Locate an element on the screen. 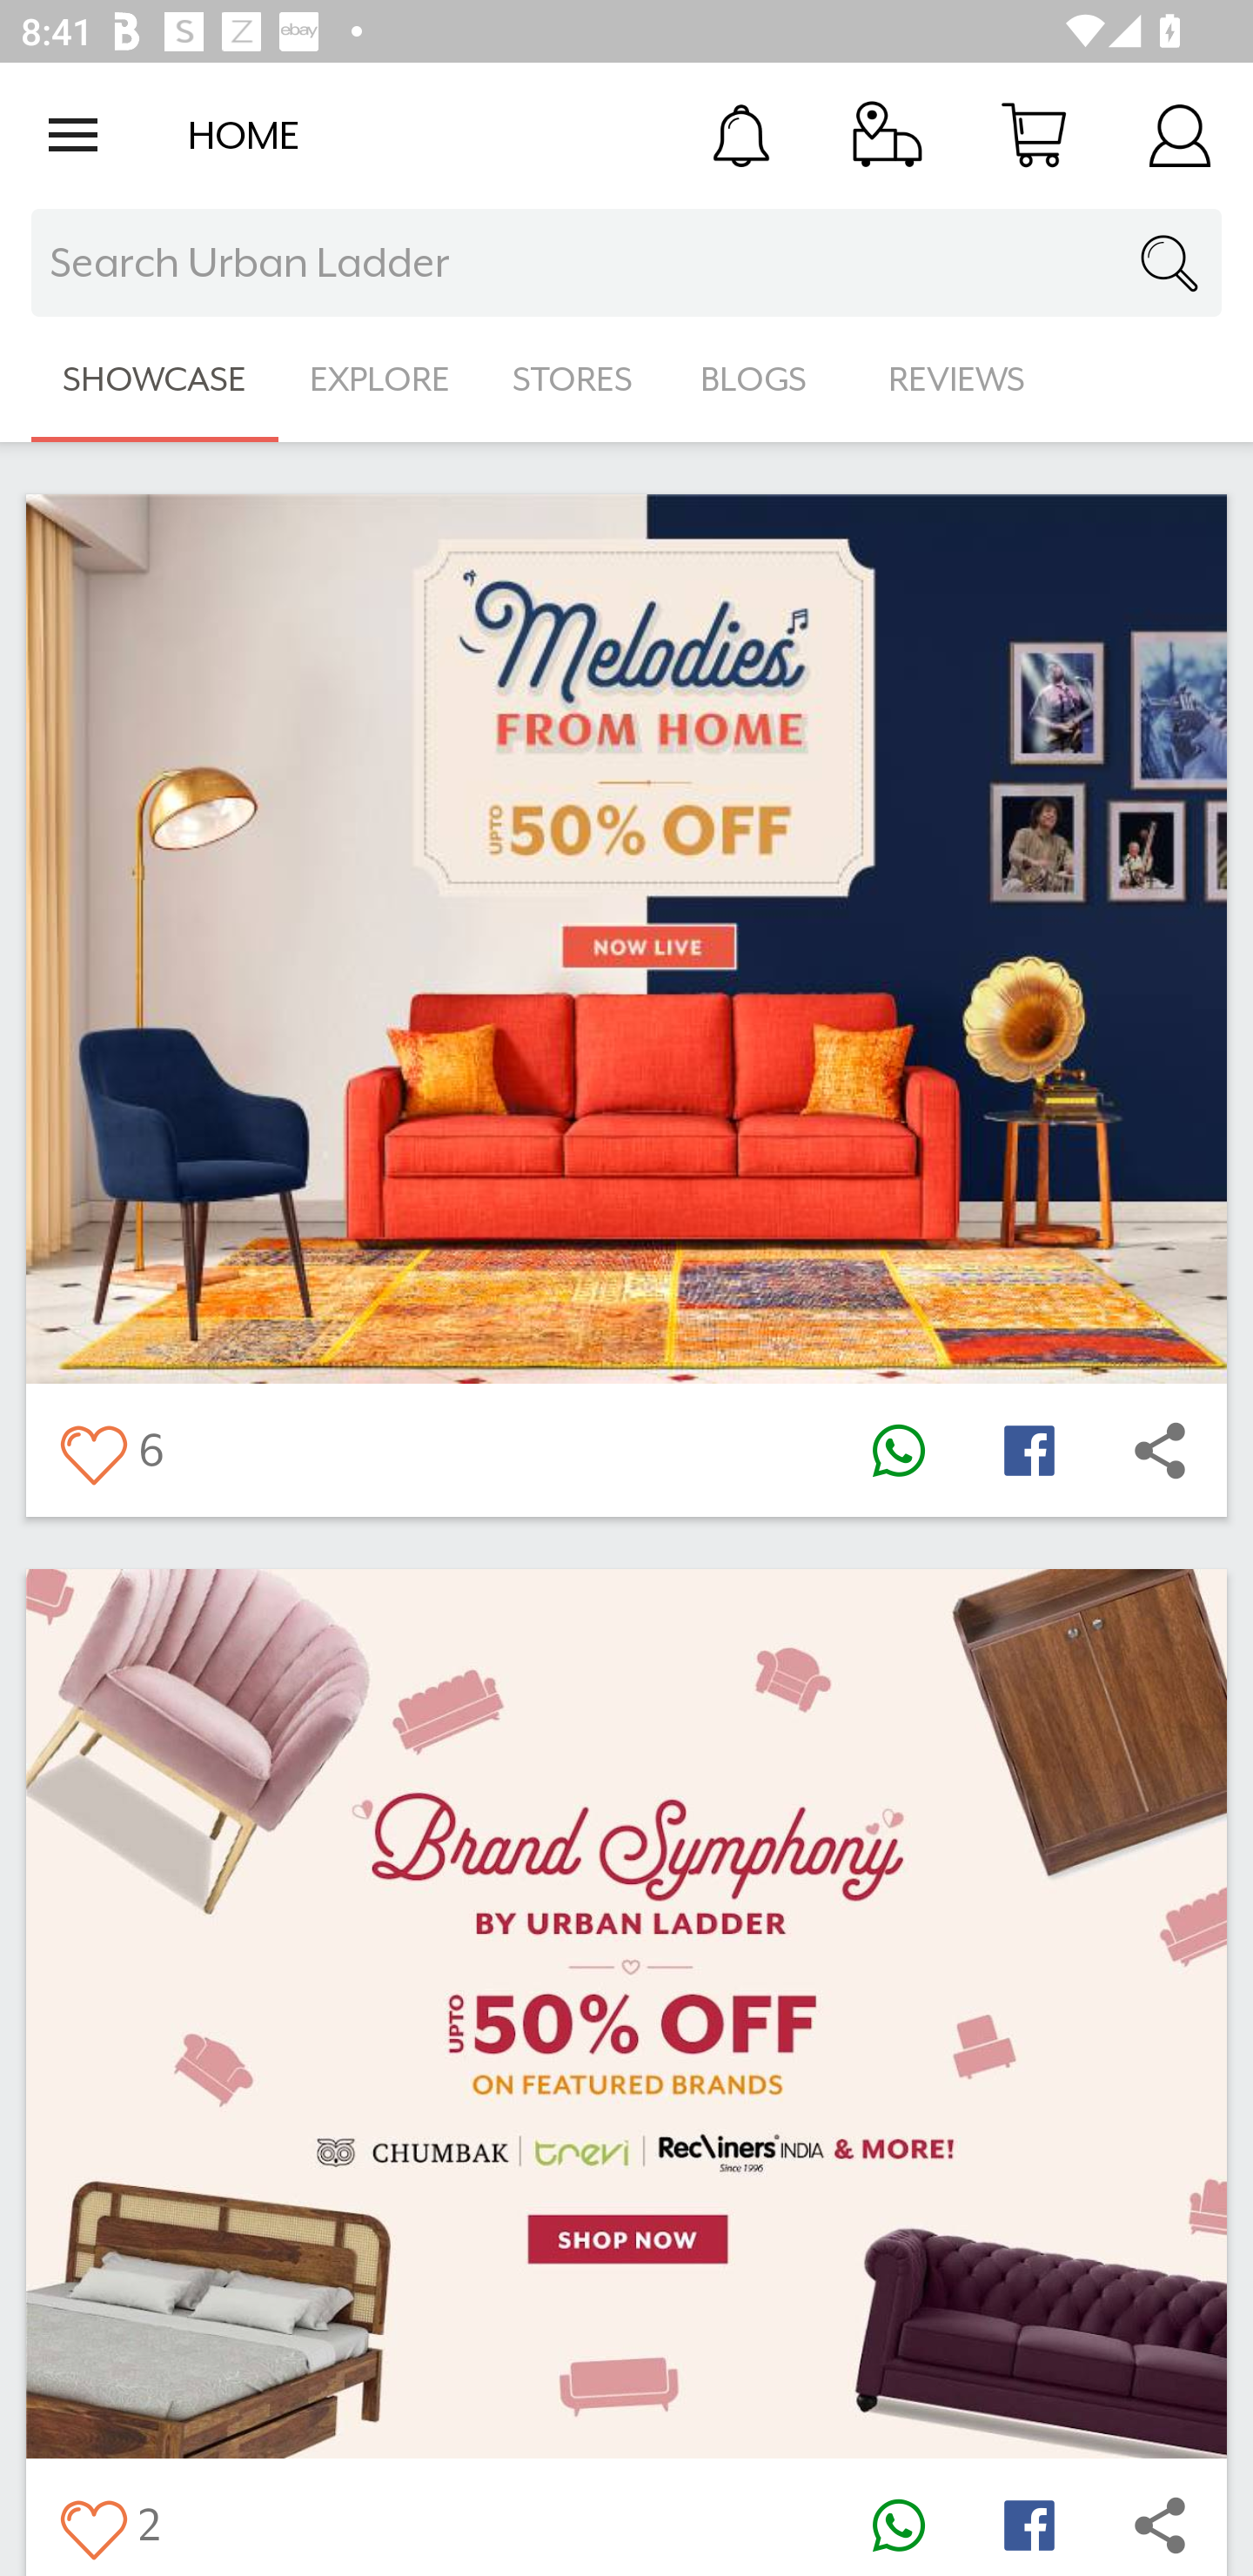 This screenshot has width=1253, height=2576. Open navigation drawer is located at coordinates (73, 135).